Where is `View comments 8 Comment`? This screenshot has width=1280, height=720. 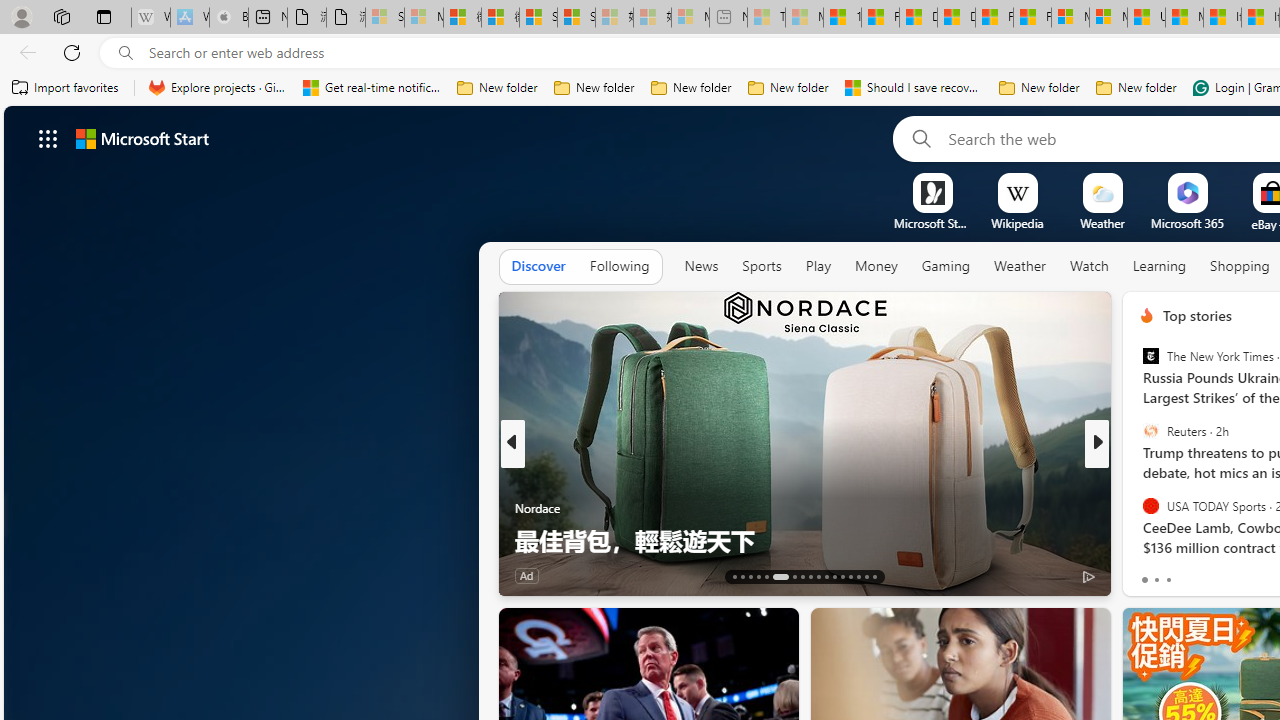 View comments 8 Comment is located at coordinates (1234, 574).